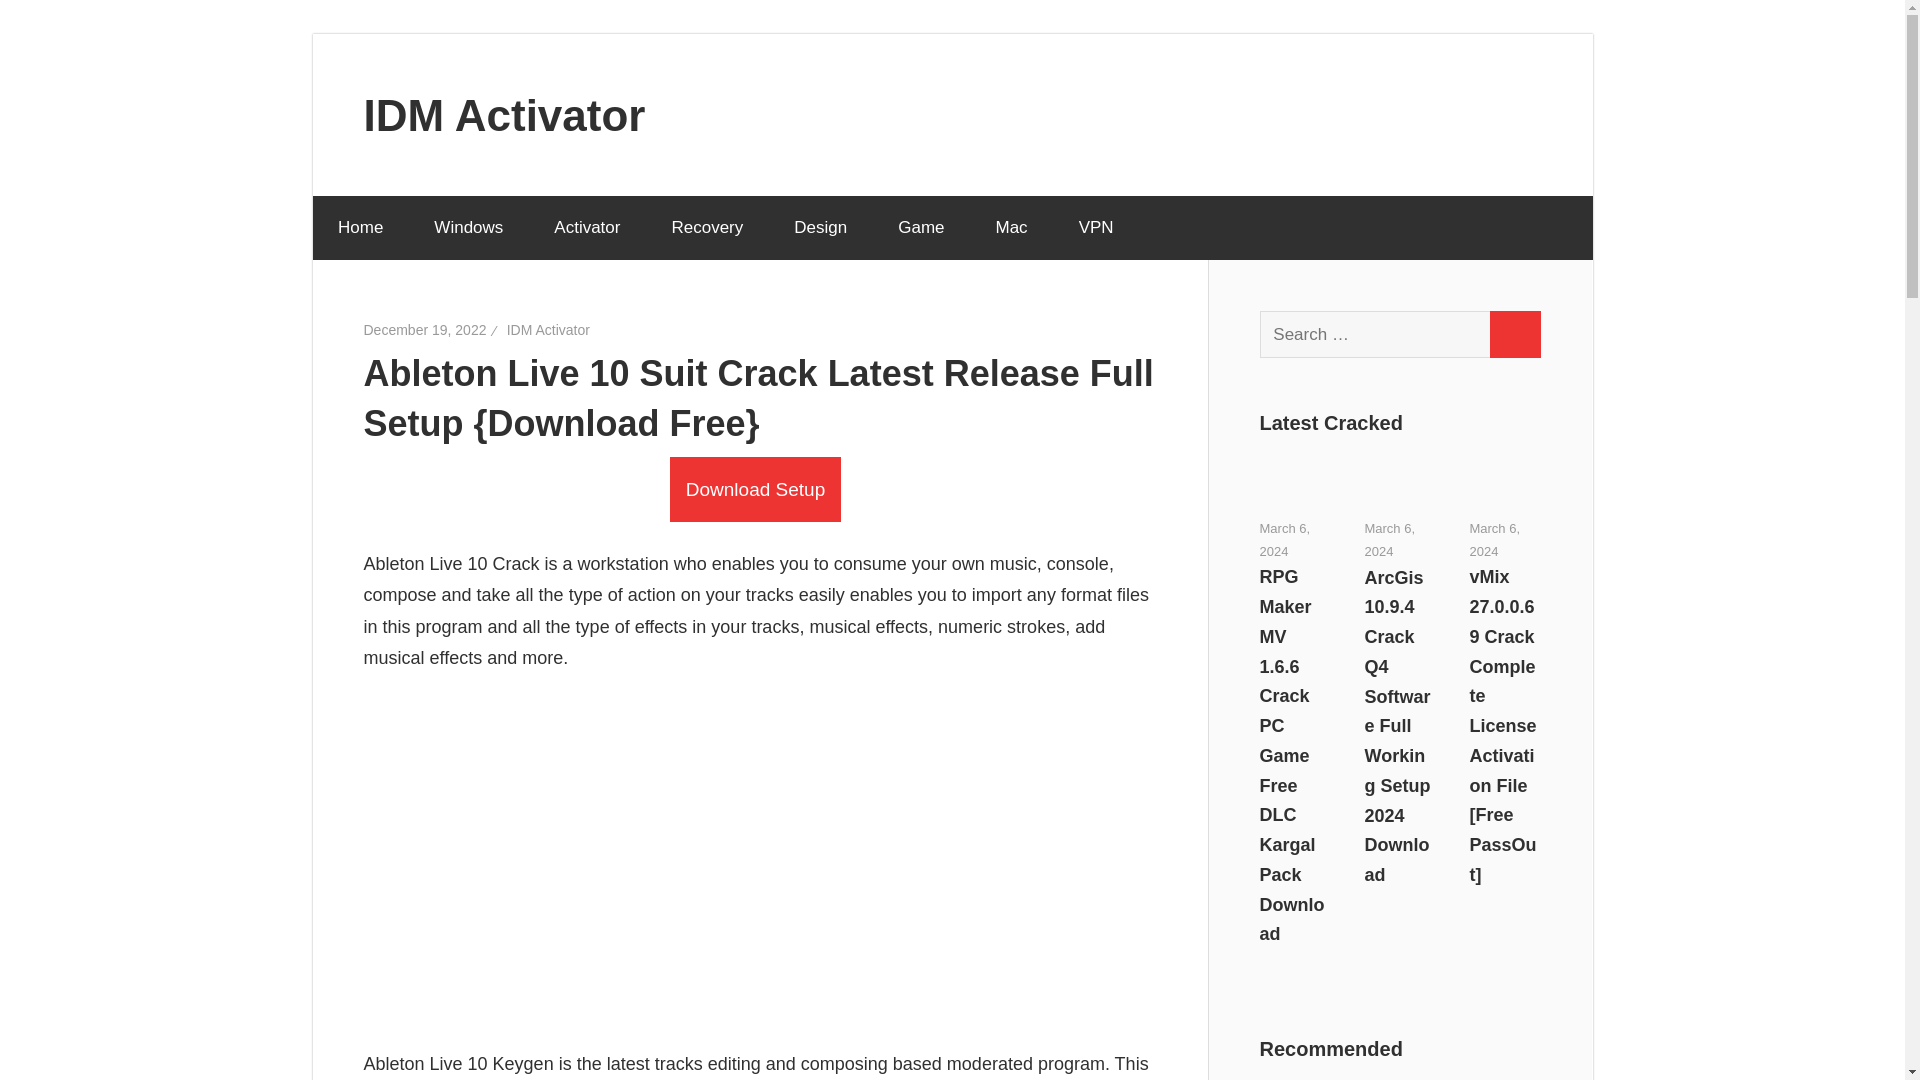  Describe the element at coordinates (426, 330) in the screenshot. I see `December 19, 2022` at that location.